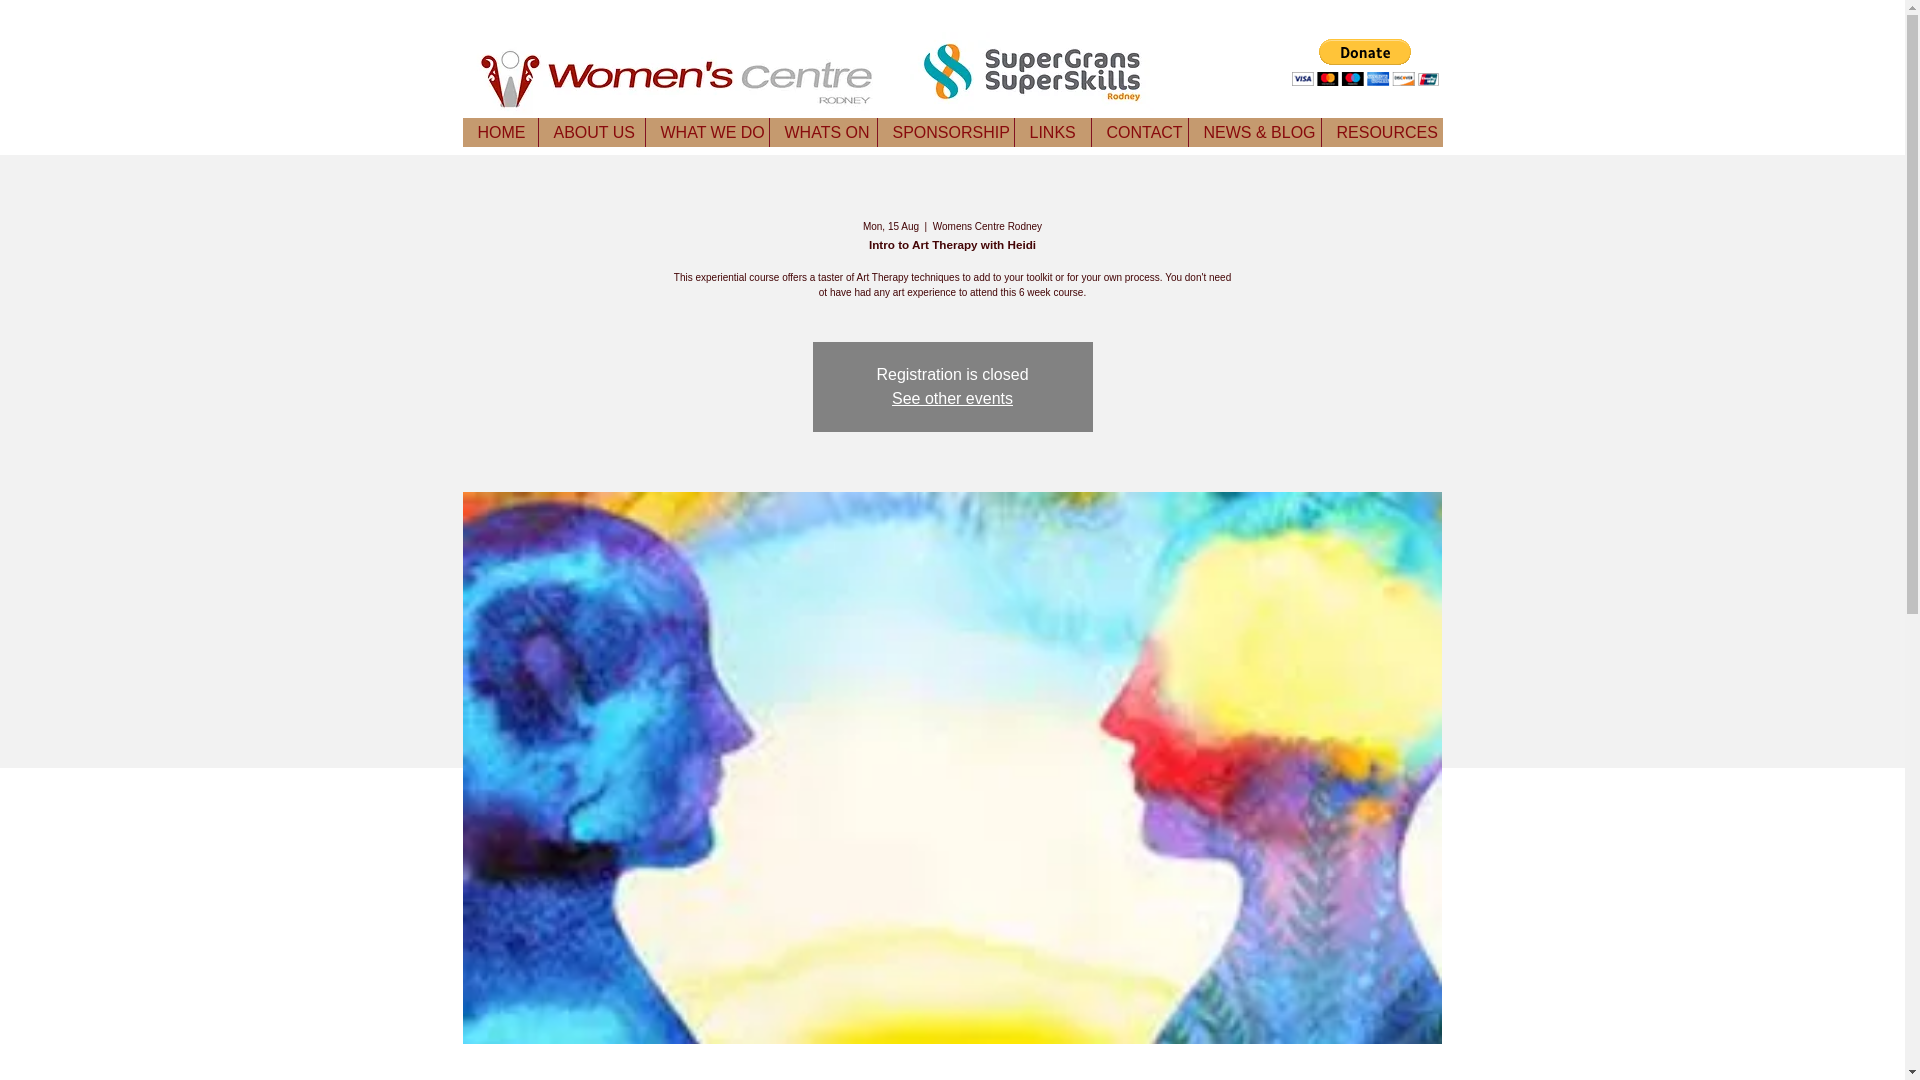 The image size is (1920, 1080). I want to click on ABOUT US, so click(591, 132).